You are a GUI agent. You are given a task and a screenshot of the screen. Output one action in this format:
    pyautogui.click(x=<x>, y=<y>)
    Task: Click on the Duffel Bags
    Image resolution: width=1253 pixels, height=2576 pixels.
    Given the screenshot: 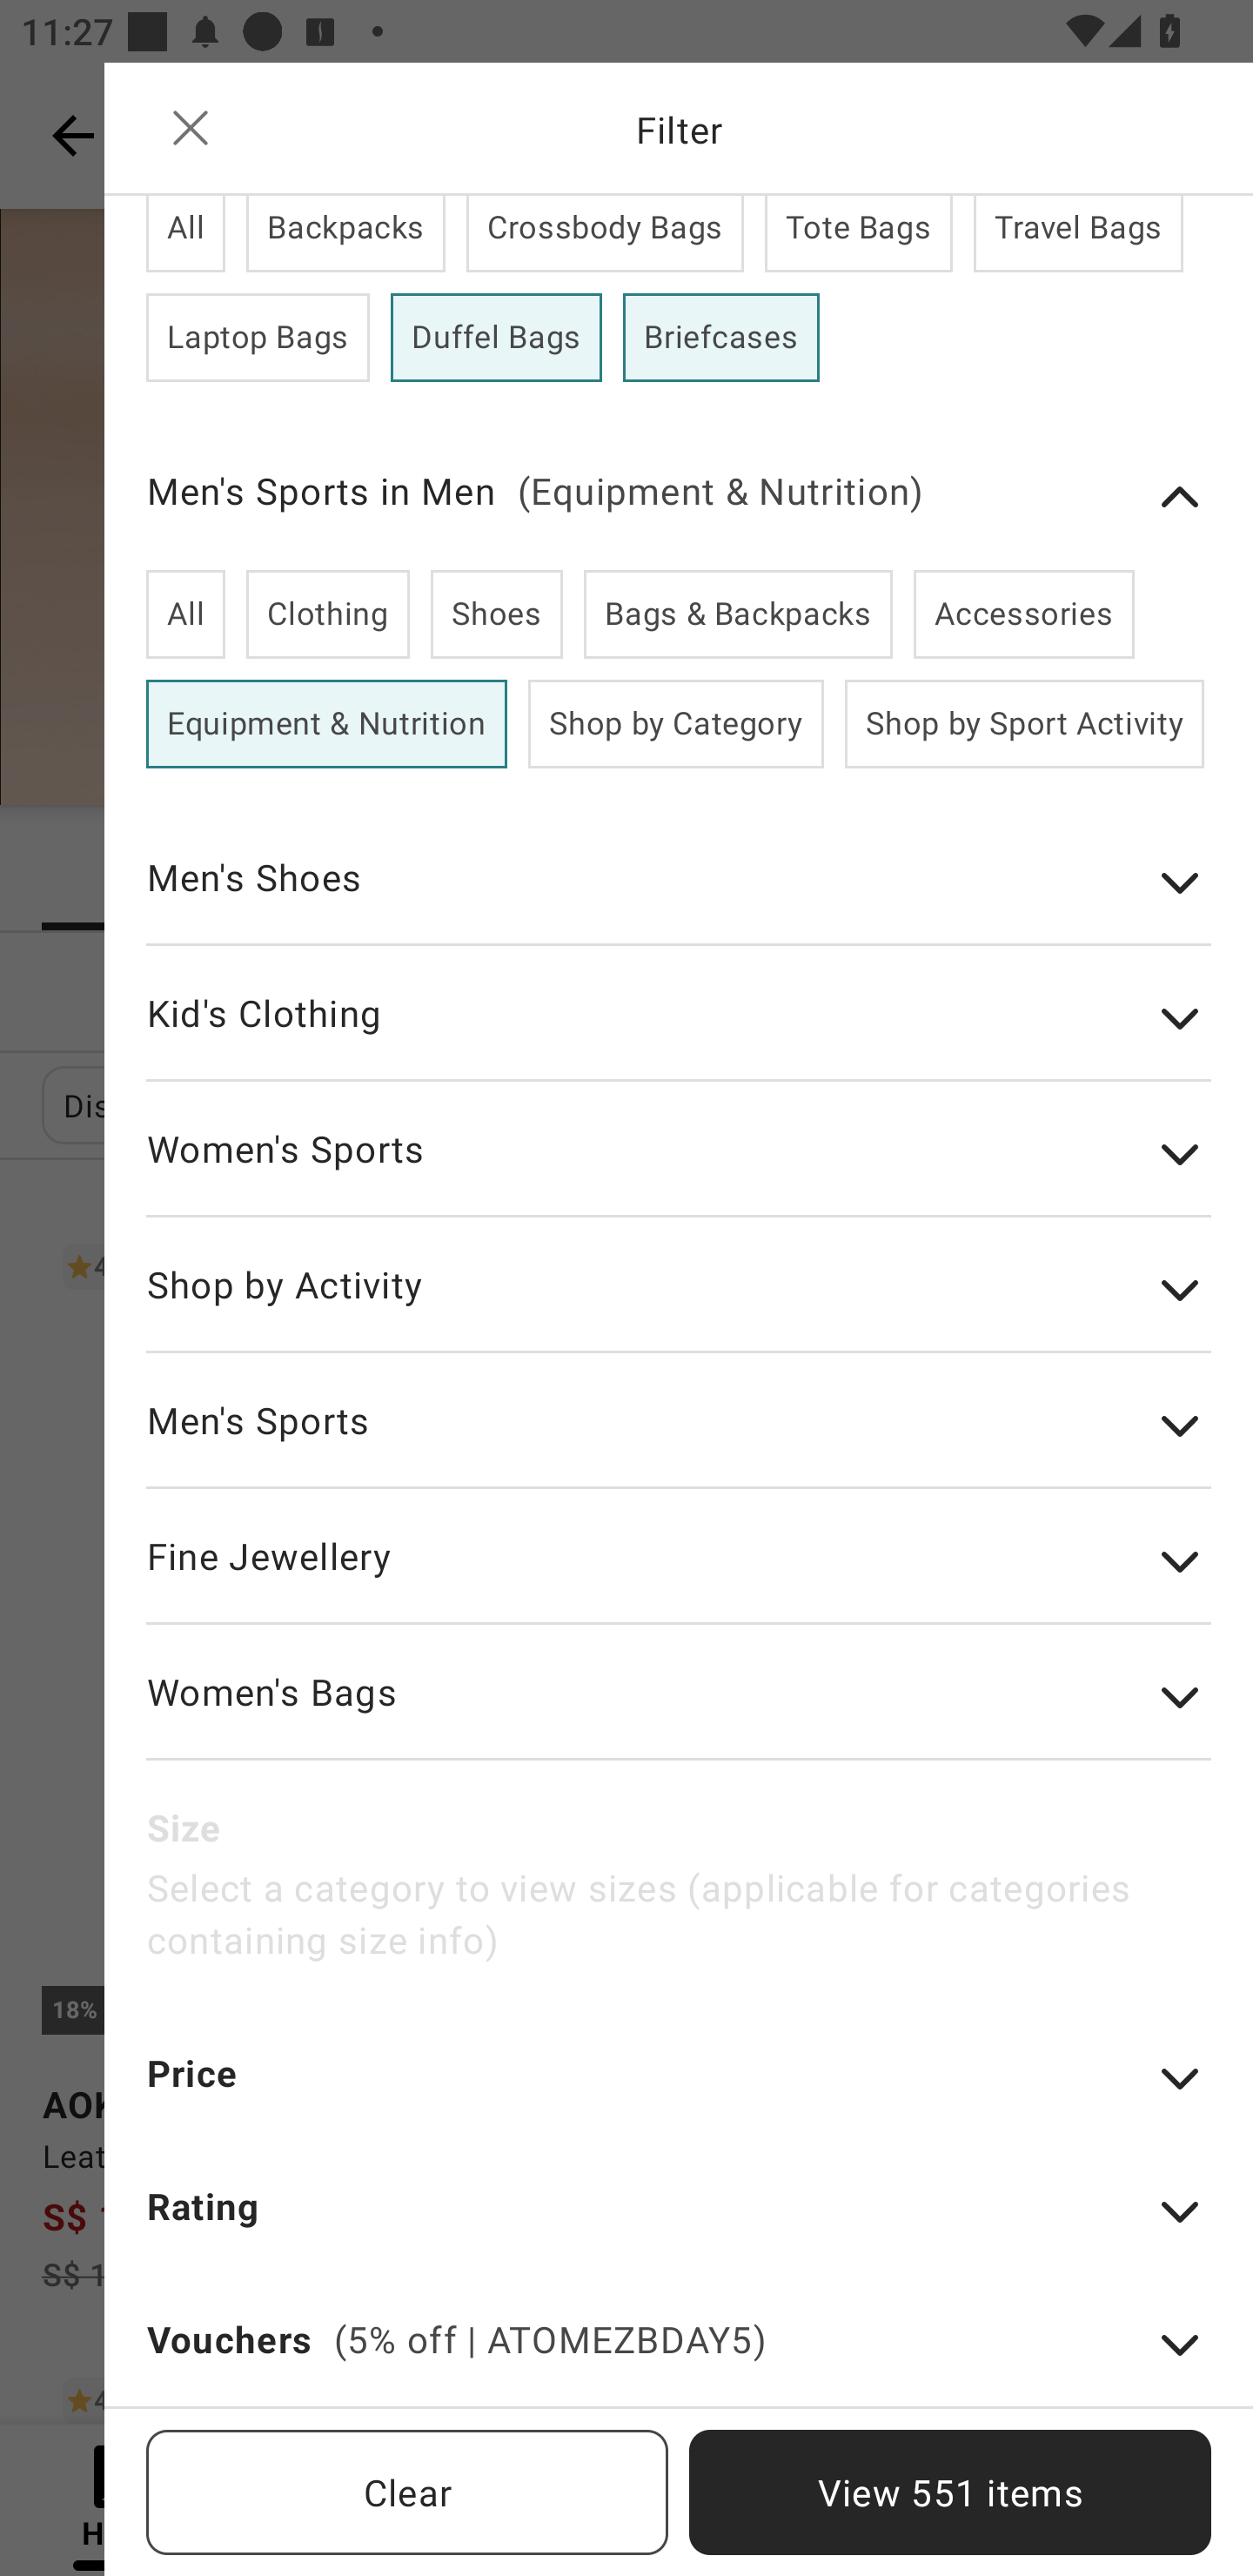 What is the action you would take?
    pyautogui.click(x=496, y=338)
    